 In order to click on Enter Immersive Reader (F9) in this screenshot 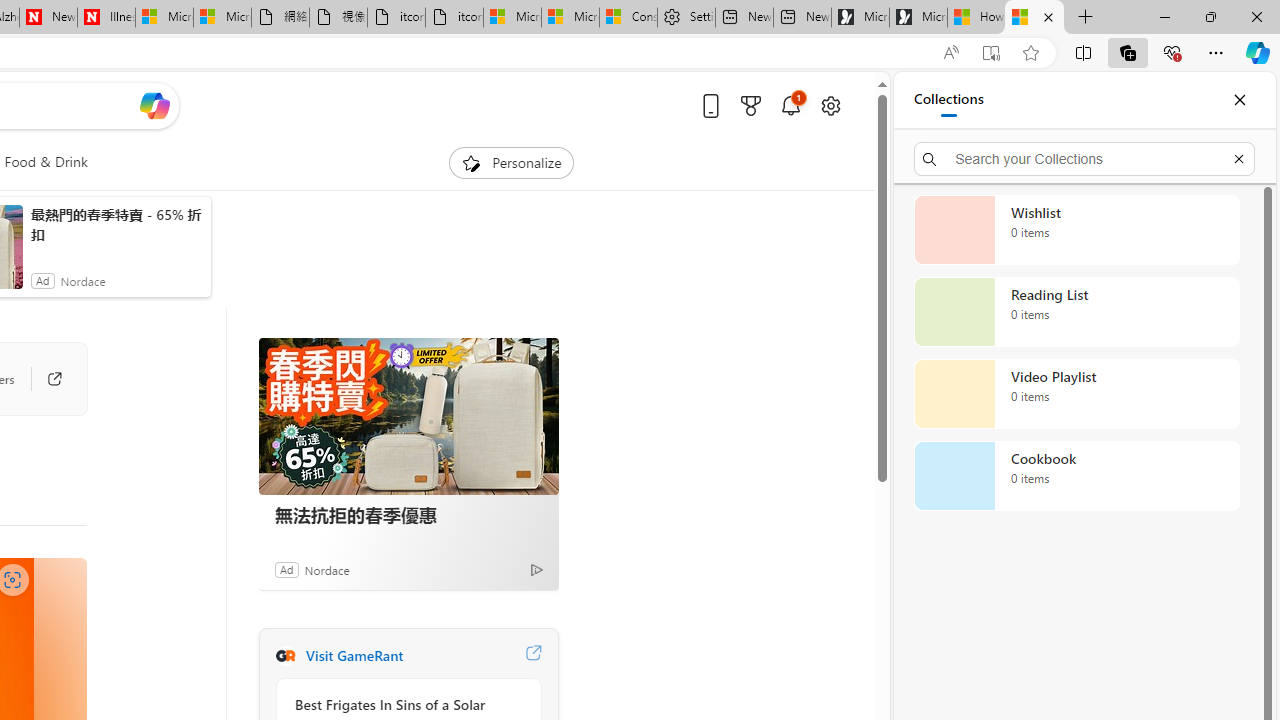, I will do `click(991, 53)`.